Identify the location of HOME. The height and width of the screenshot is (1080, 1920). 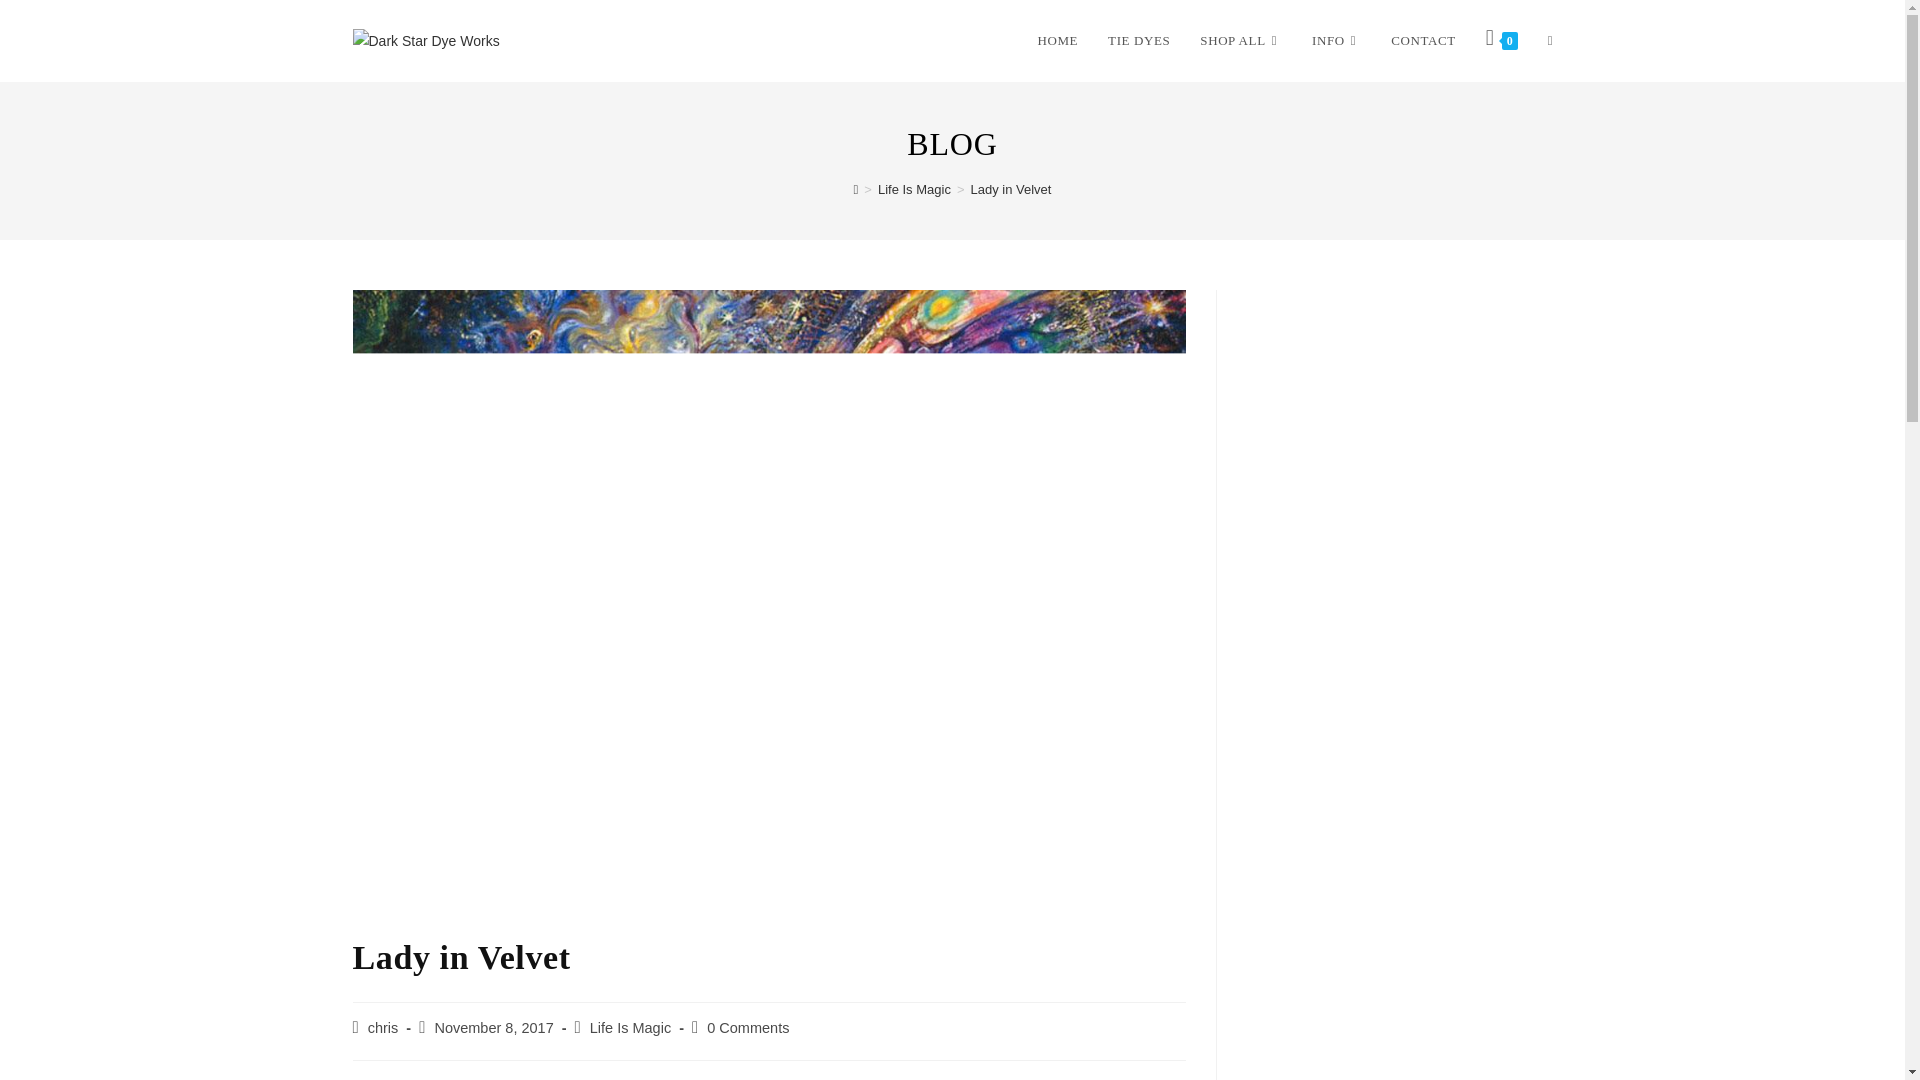
(1056, 40).